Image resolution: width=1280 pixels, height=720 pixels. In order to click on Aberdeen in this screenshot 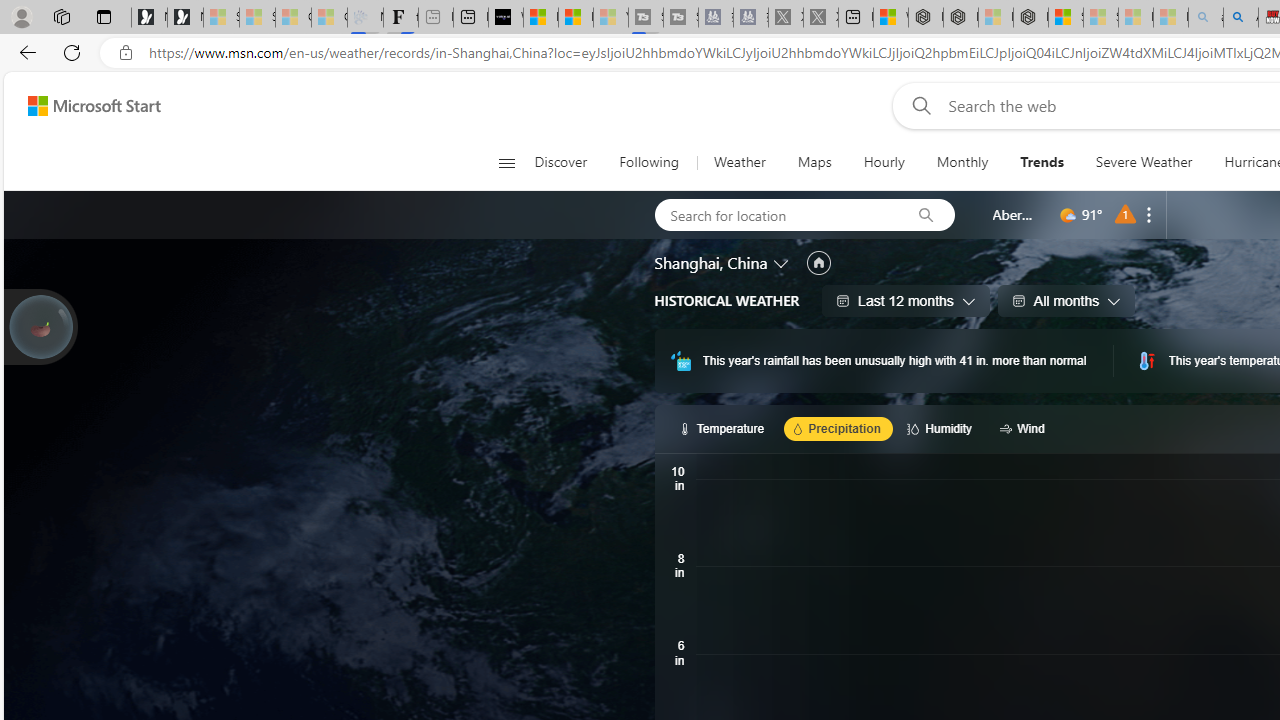, I will do `click(1014, 214)`.